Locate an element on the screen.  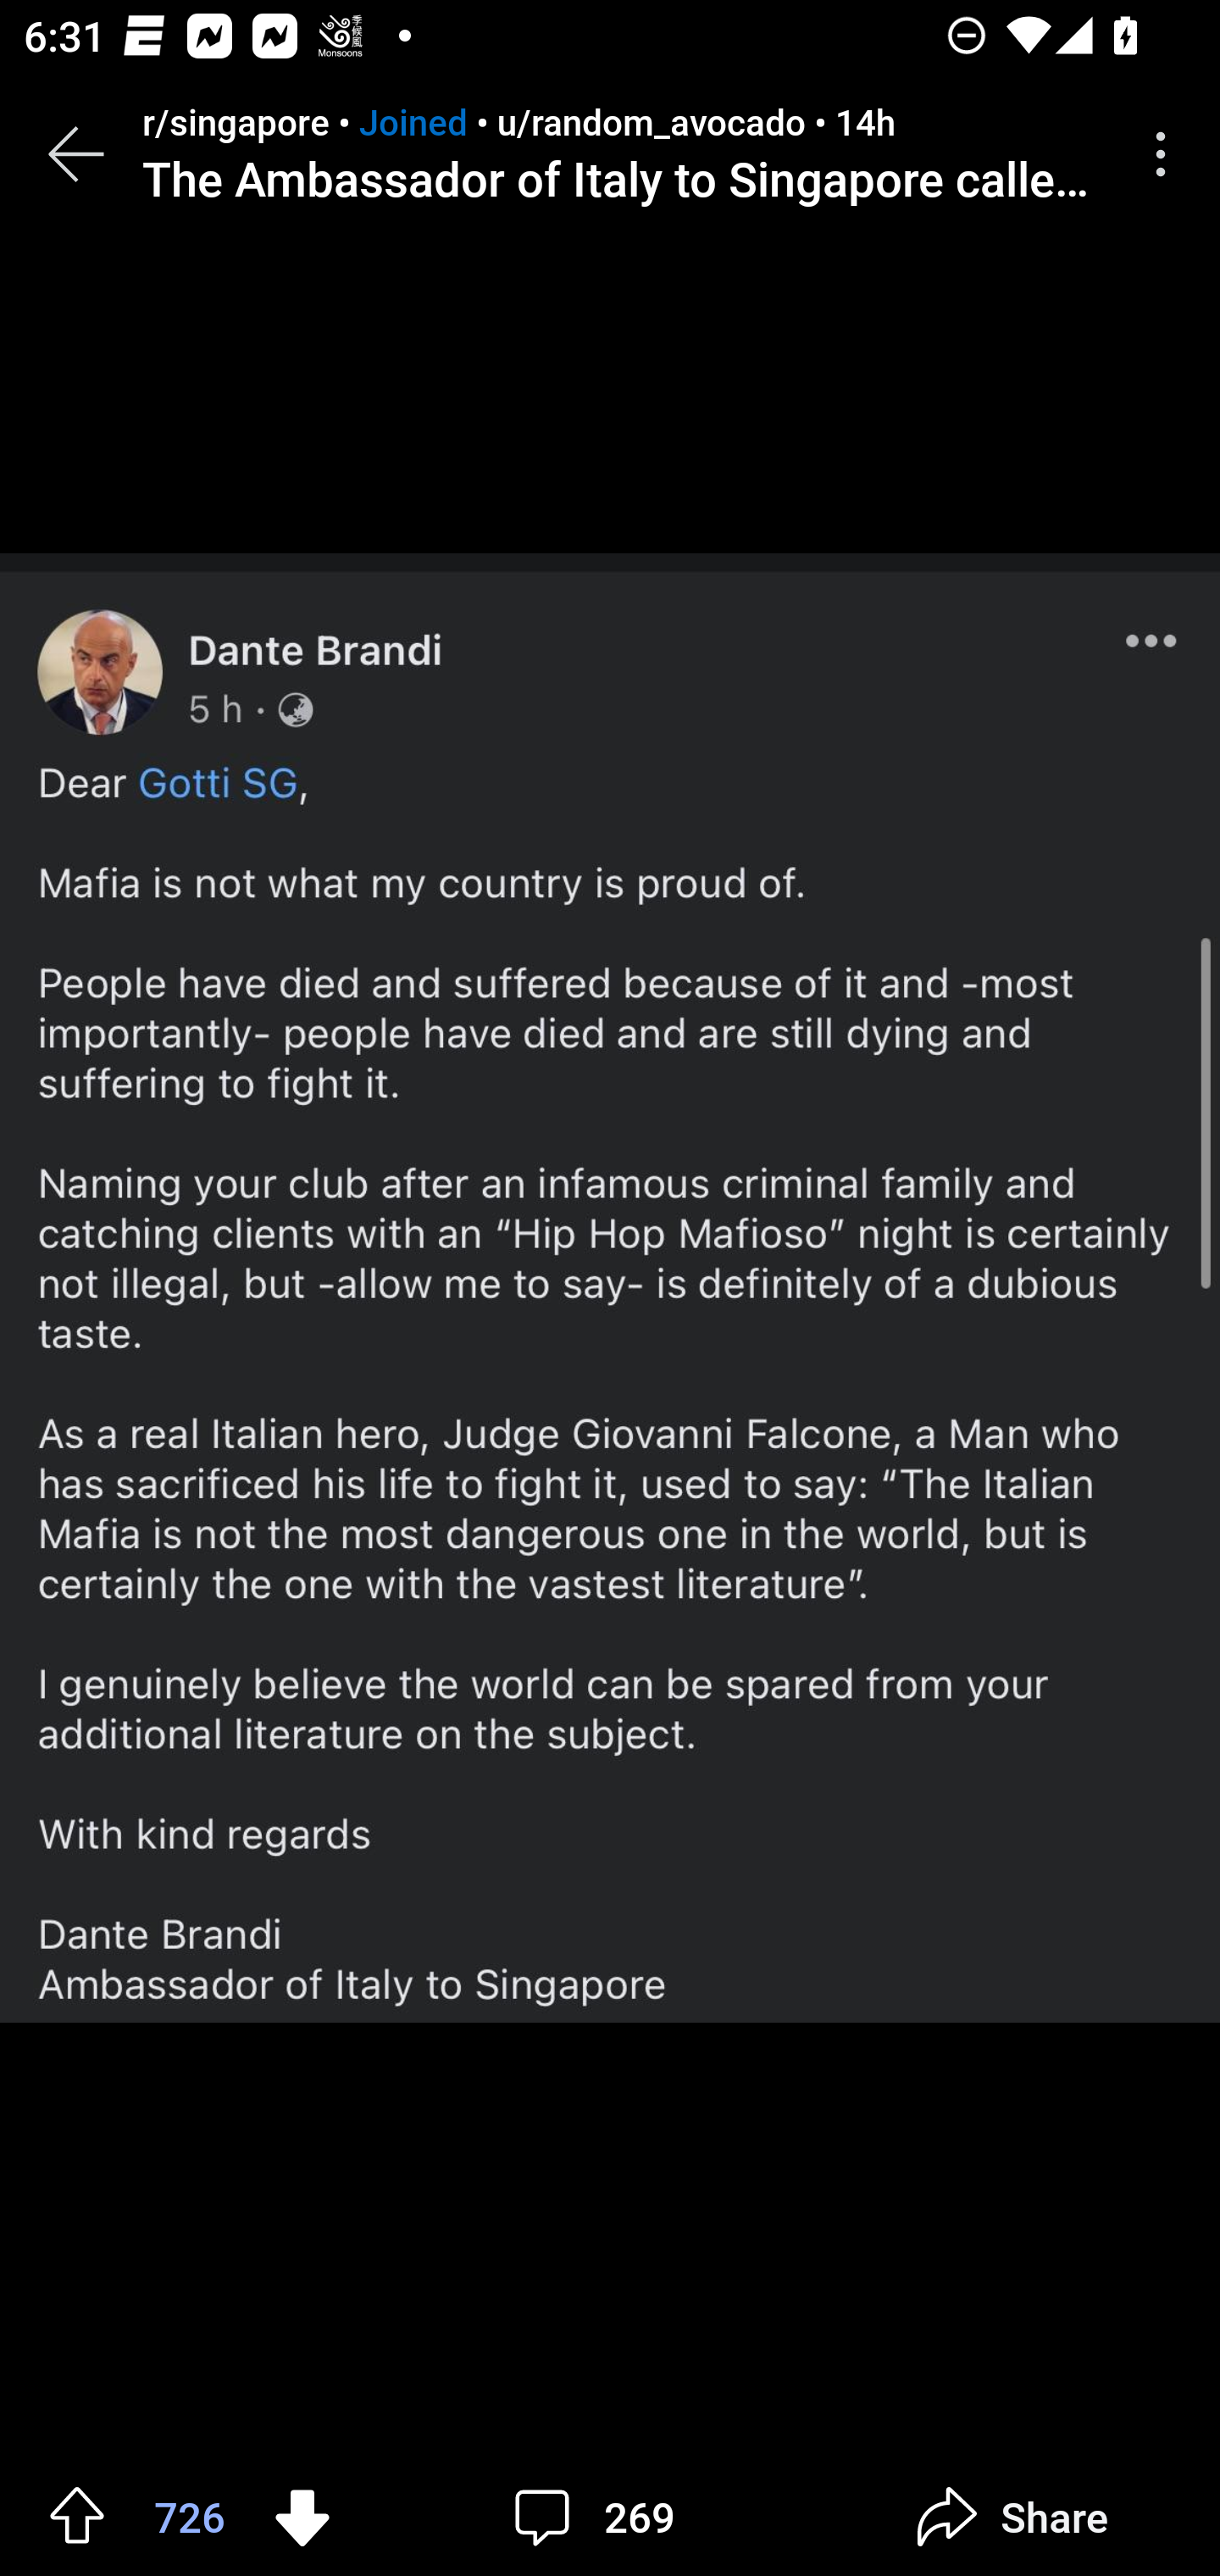
More options is located at coordinates (1166, 154).